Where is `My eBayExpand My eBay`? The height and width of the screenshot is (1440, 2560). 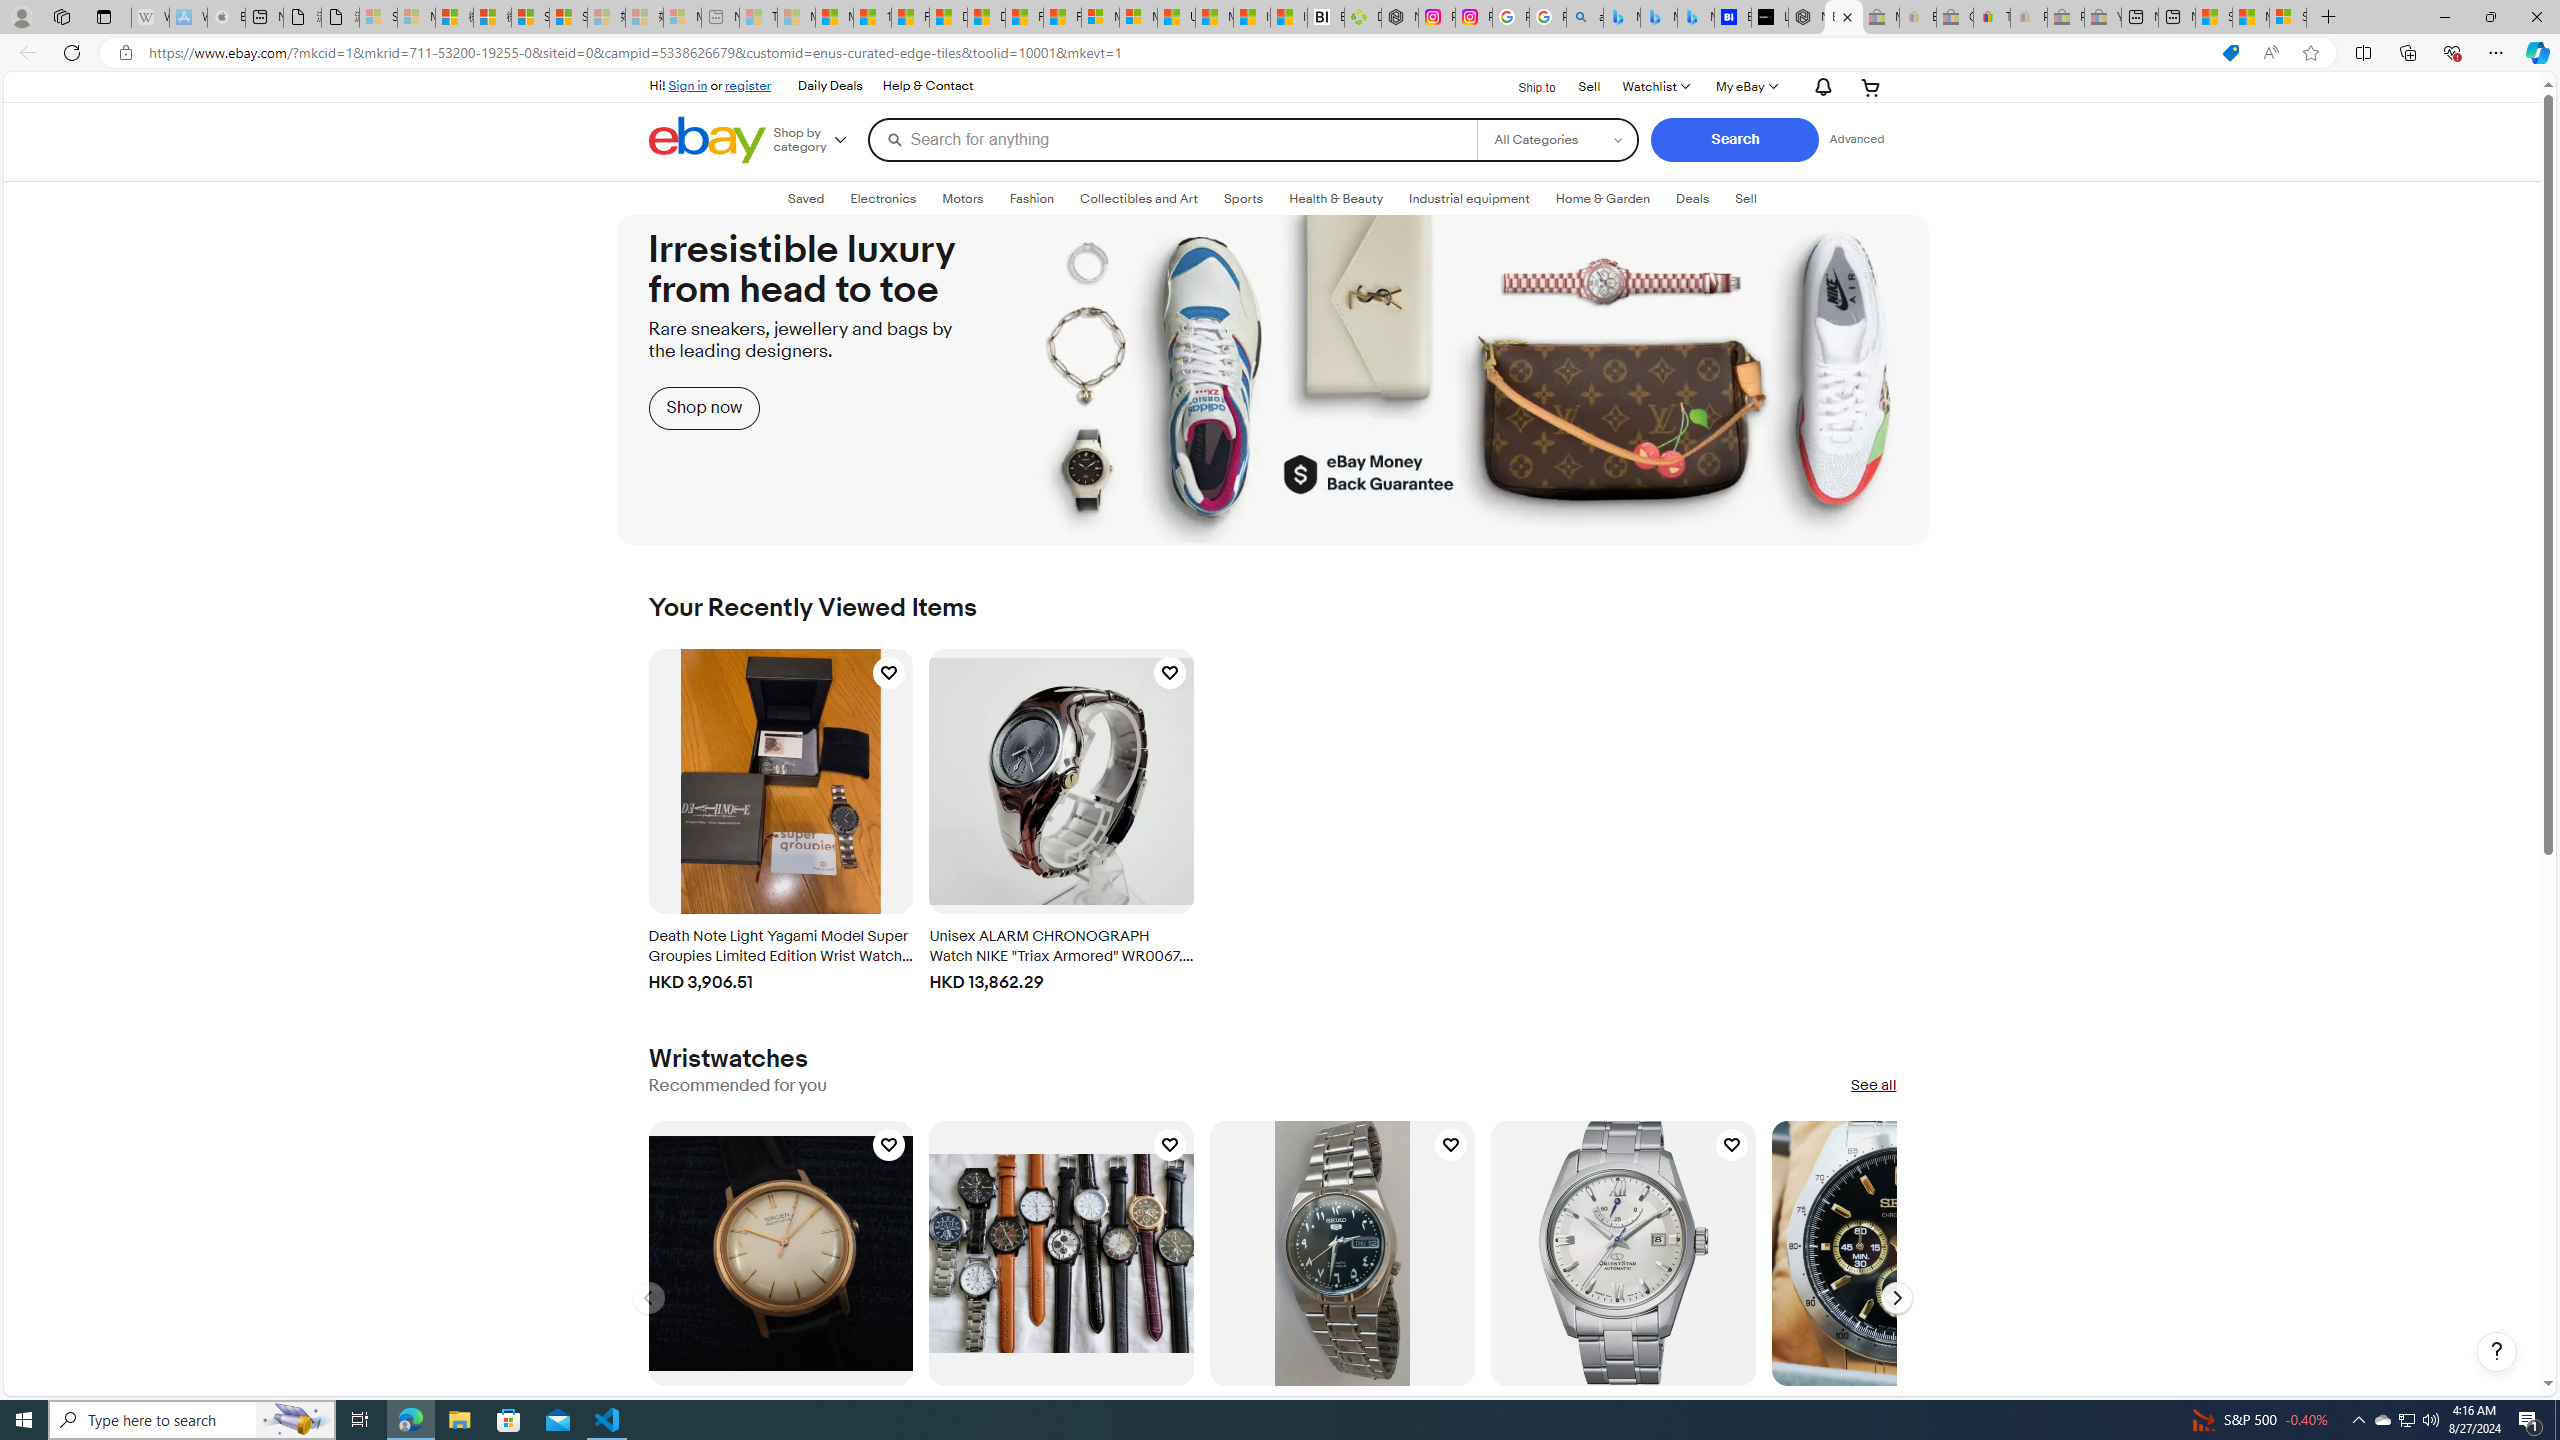 My eBayExpand My eBay is located at coordinates (1745, 86).